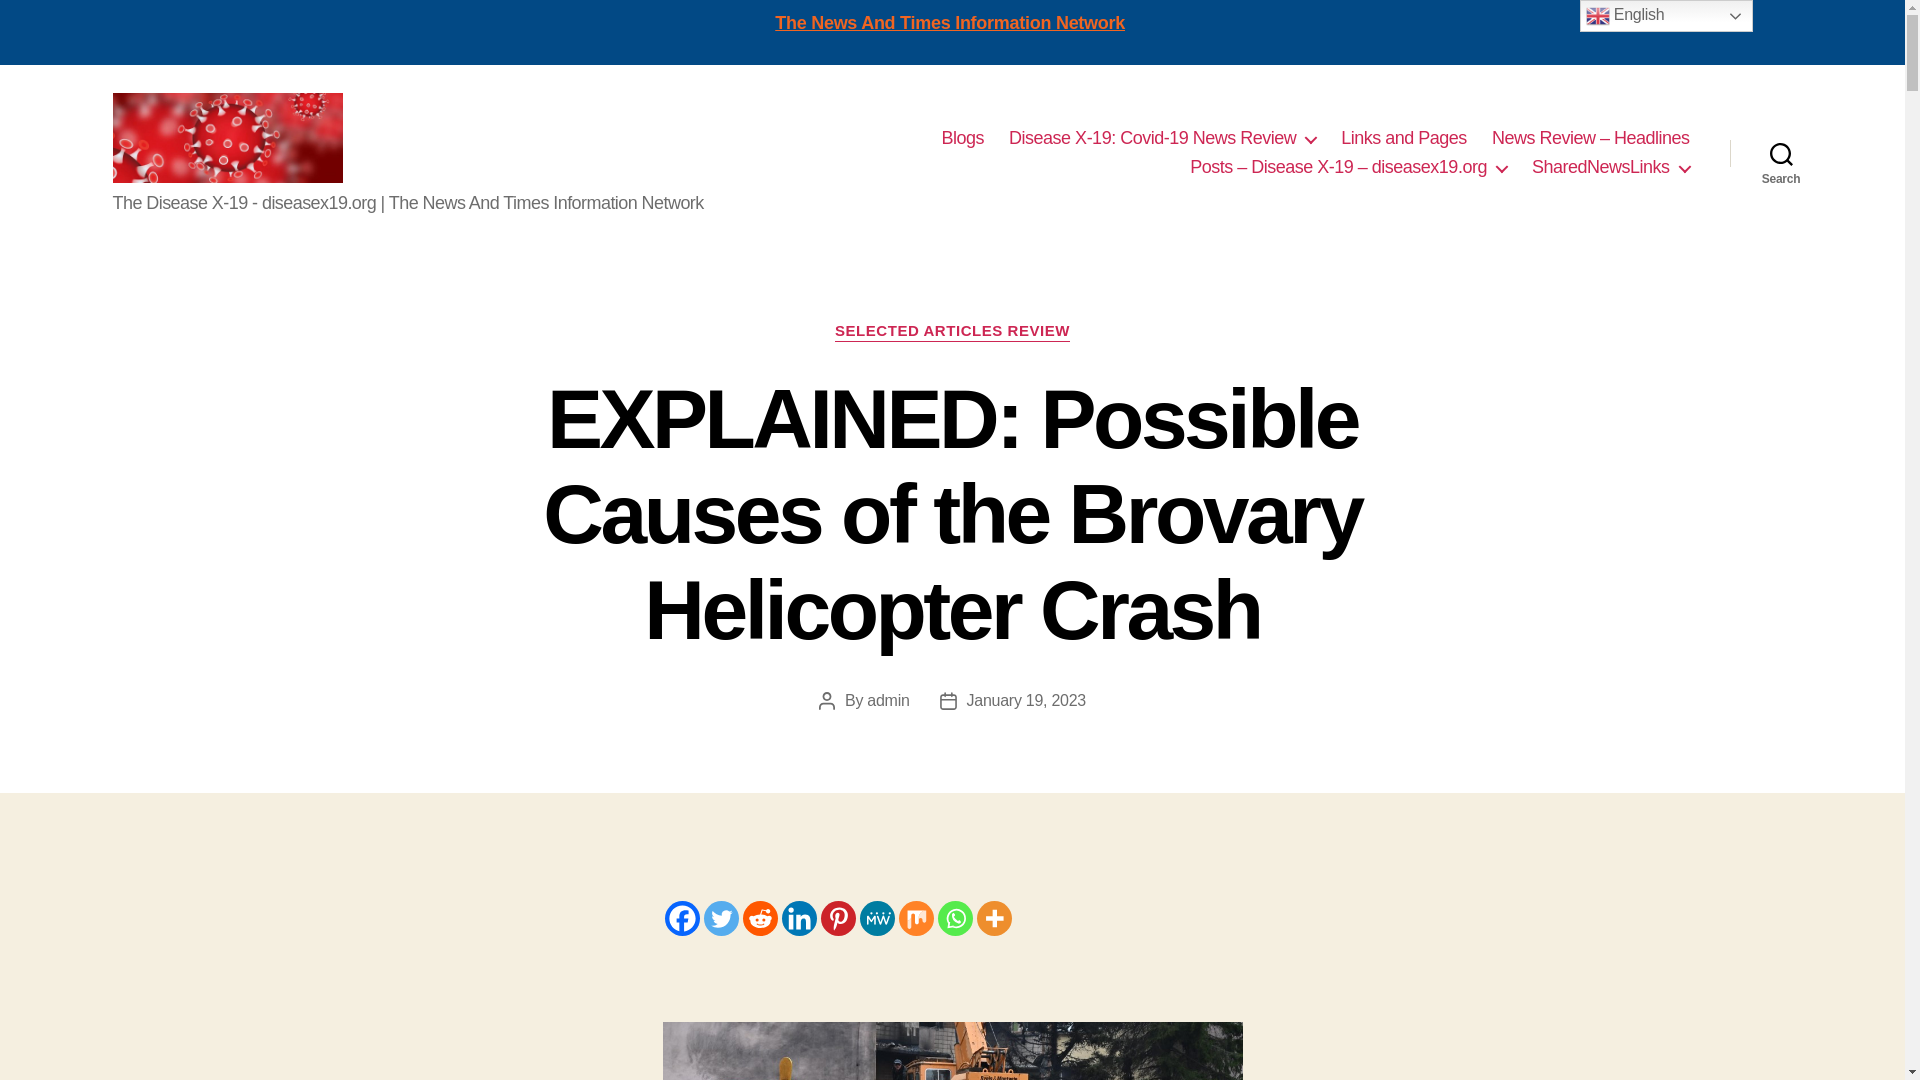 Image resolution: width=1920 pixels, height=1080 pixels. Describe the element at coordinates (956, 918) in the screenshot. I see `Whatsapp` at that location.